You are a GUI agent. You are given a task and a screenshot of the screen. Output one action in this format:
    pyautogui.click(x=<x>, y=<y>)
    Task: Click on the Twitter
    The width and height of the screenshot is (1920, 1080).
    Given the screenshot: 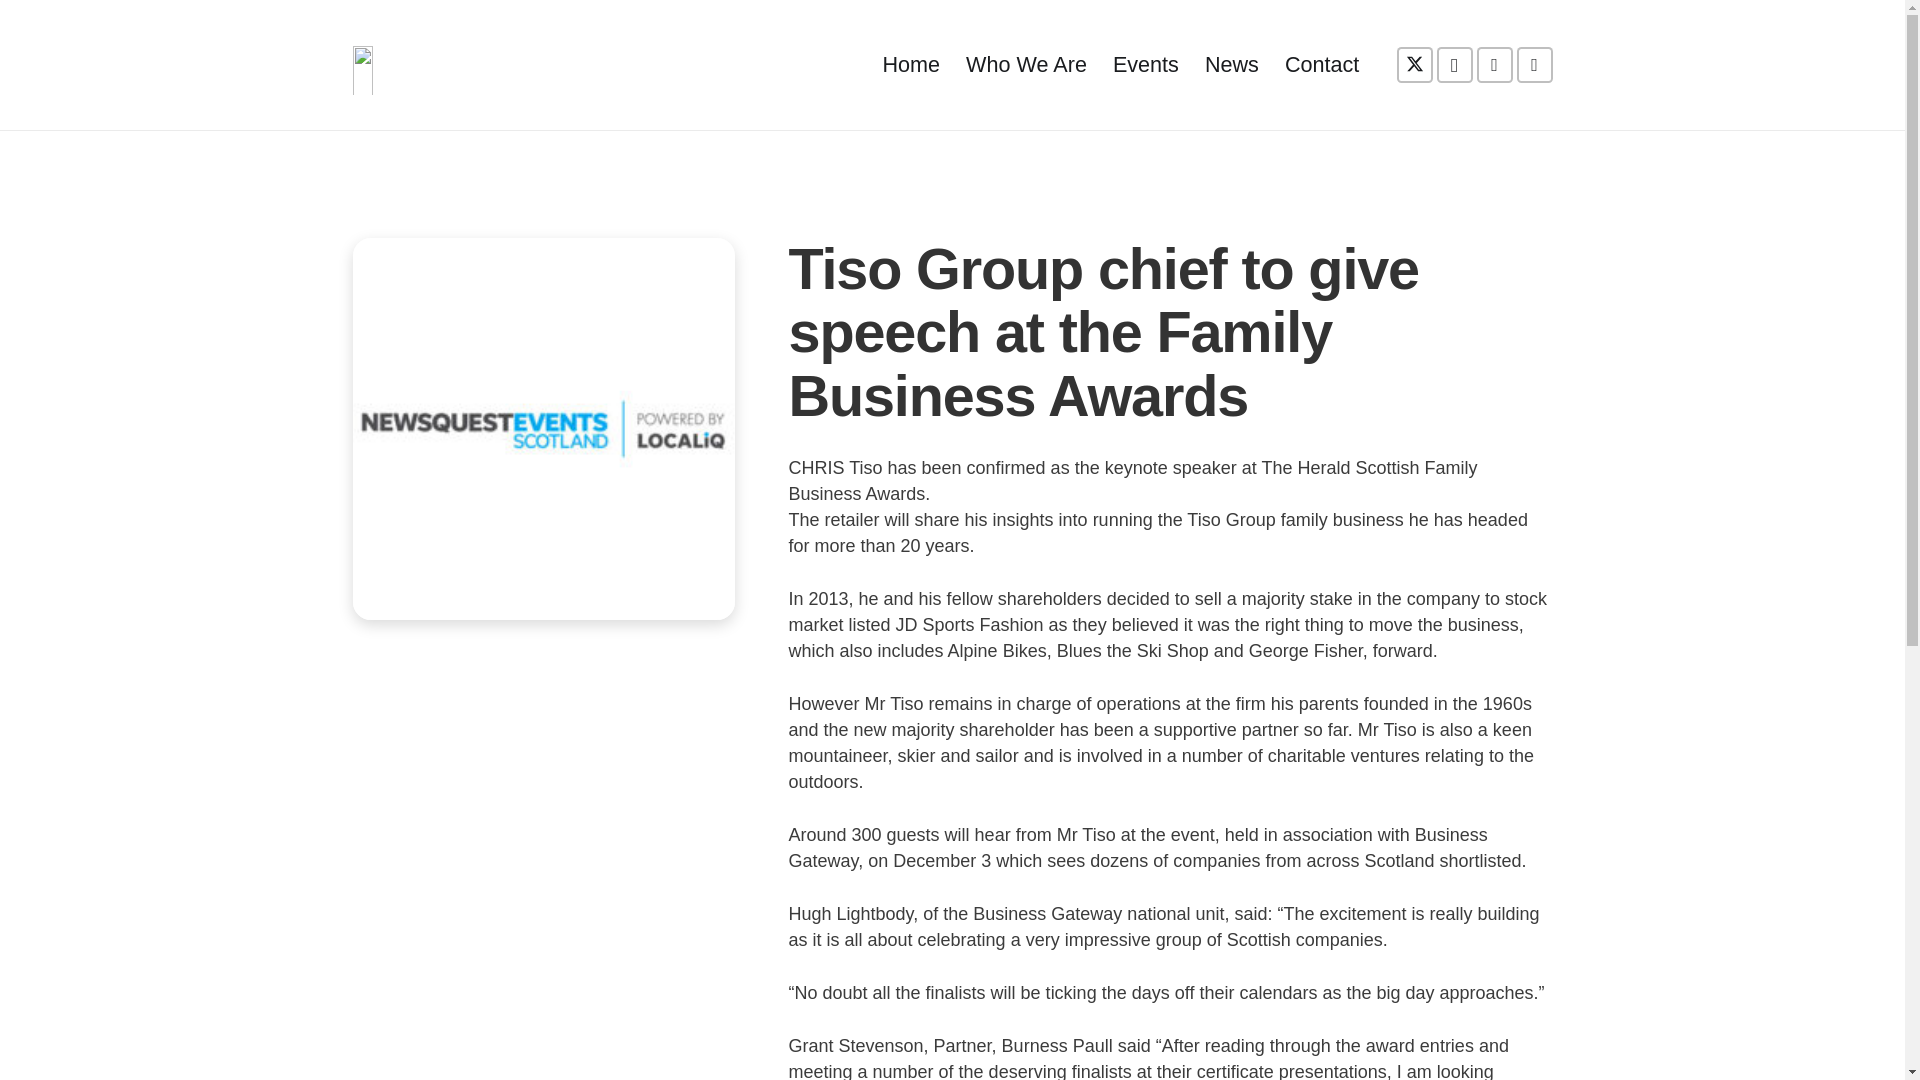 What is the action you would take?
    pyautogui.click(x=1414, y=65)
    